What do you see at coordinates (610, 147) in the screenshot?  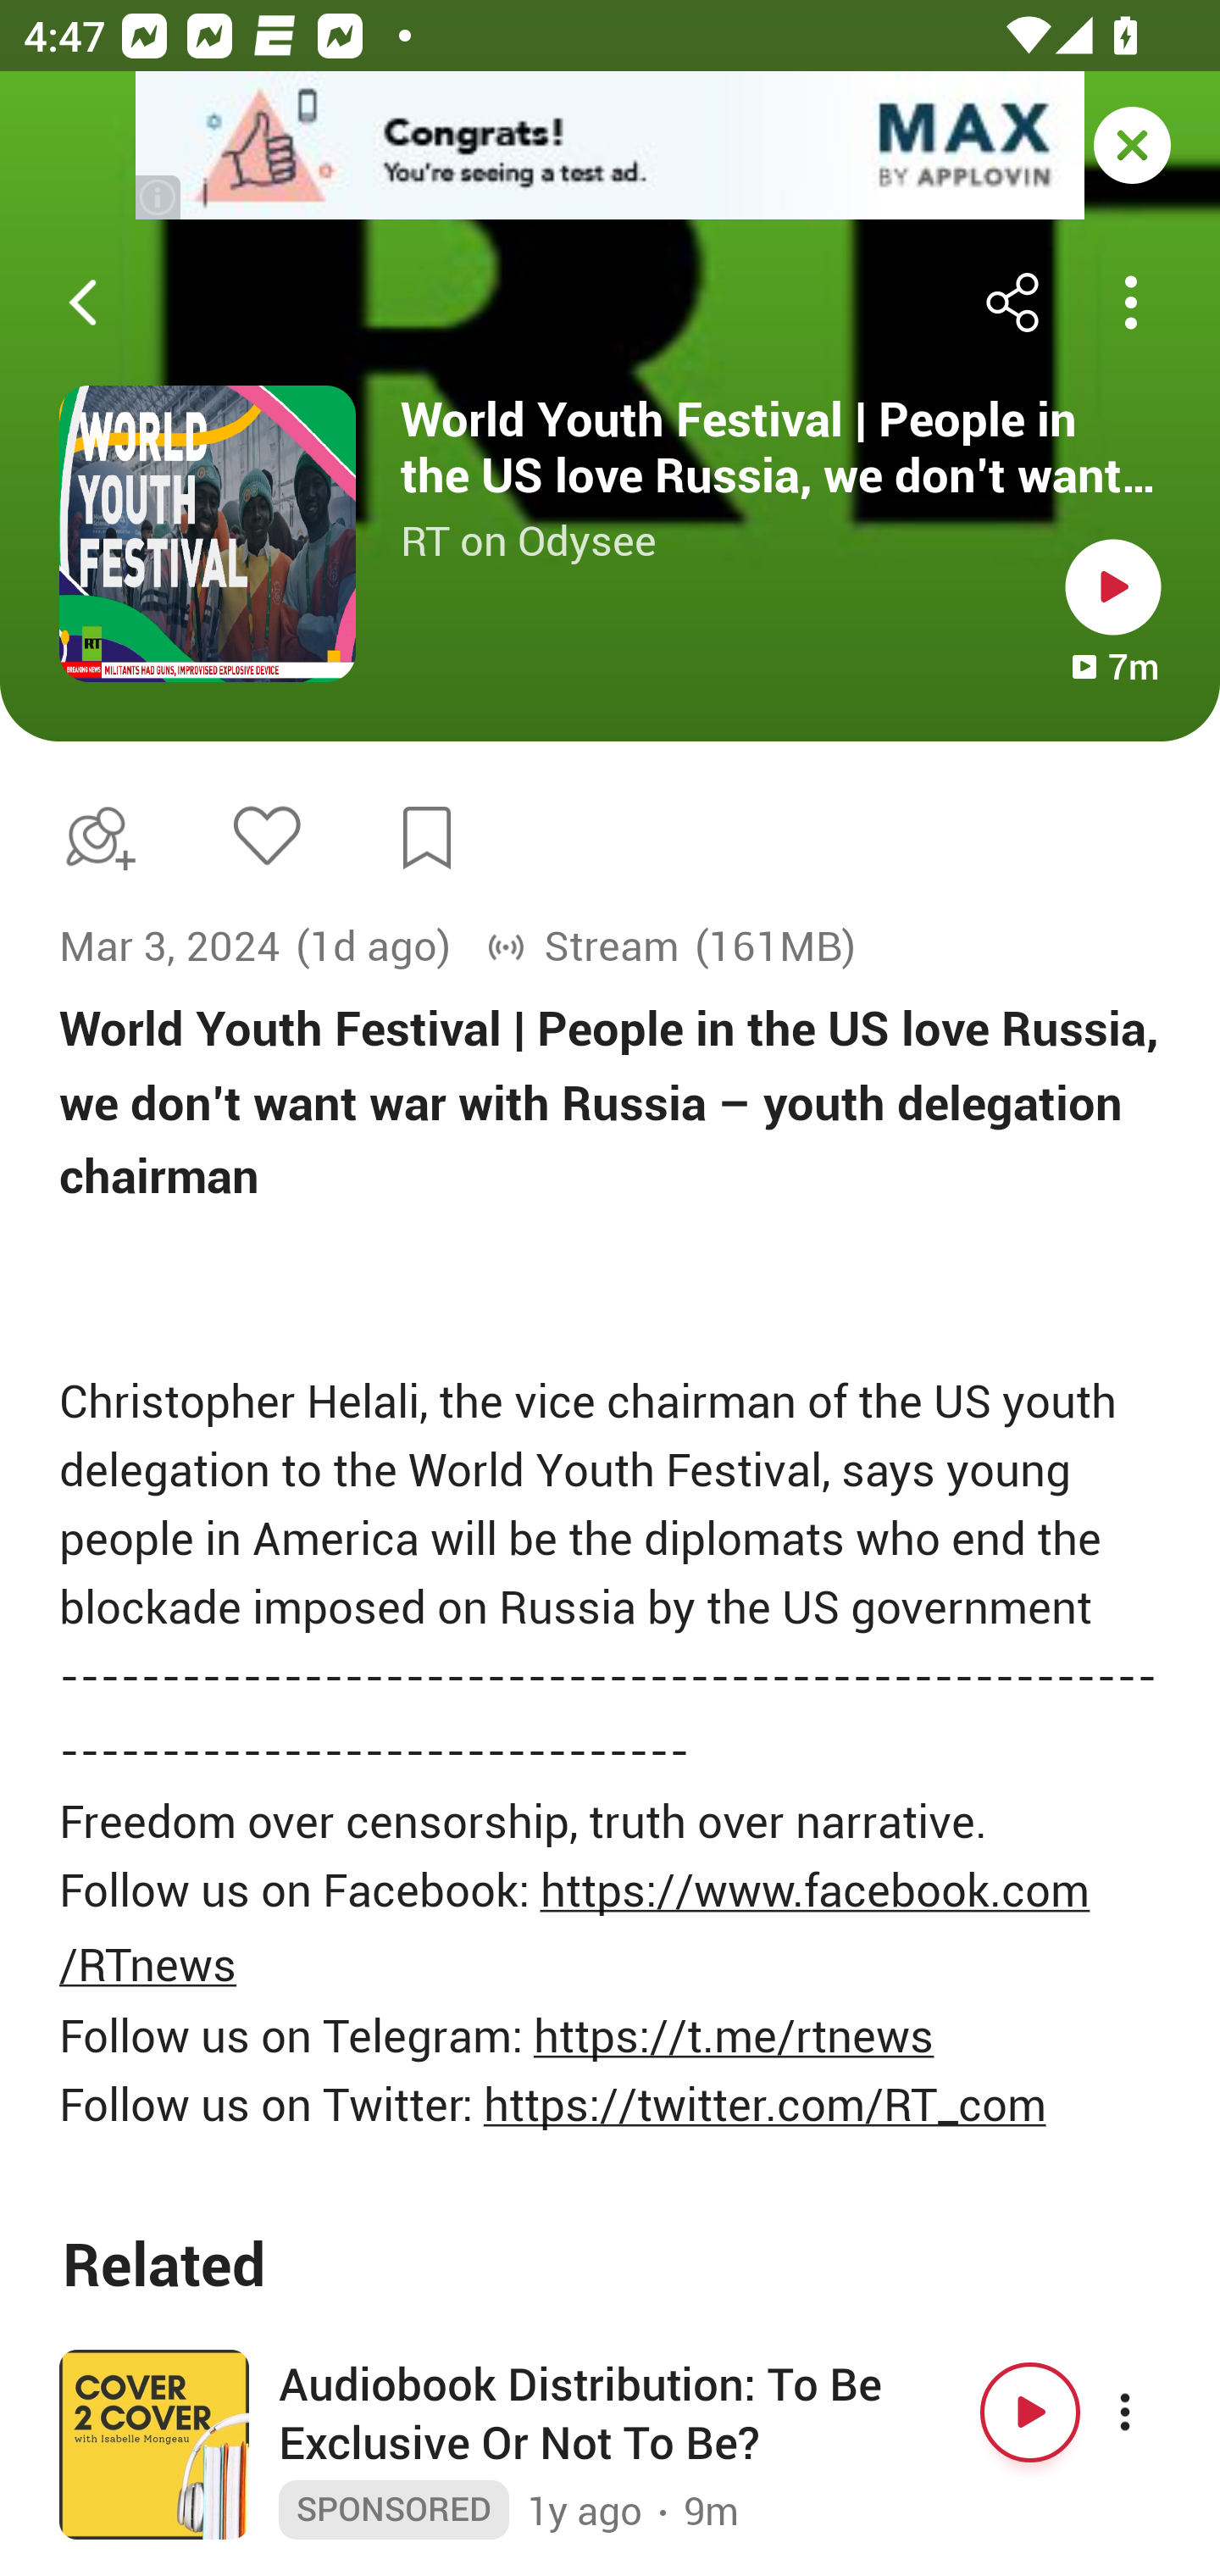 I see `app-monetization` at bounding box center [610, 147].